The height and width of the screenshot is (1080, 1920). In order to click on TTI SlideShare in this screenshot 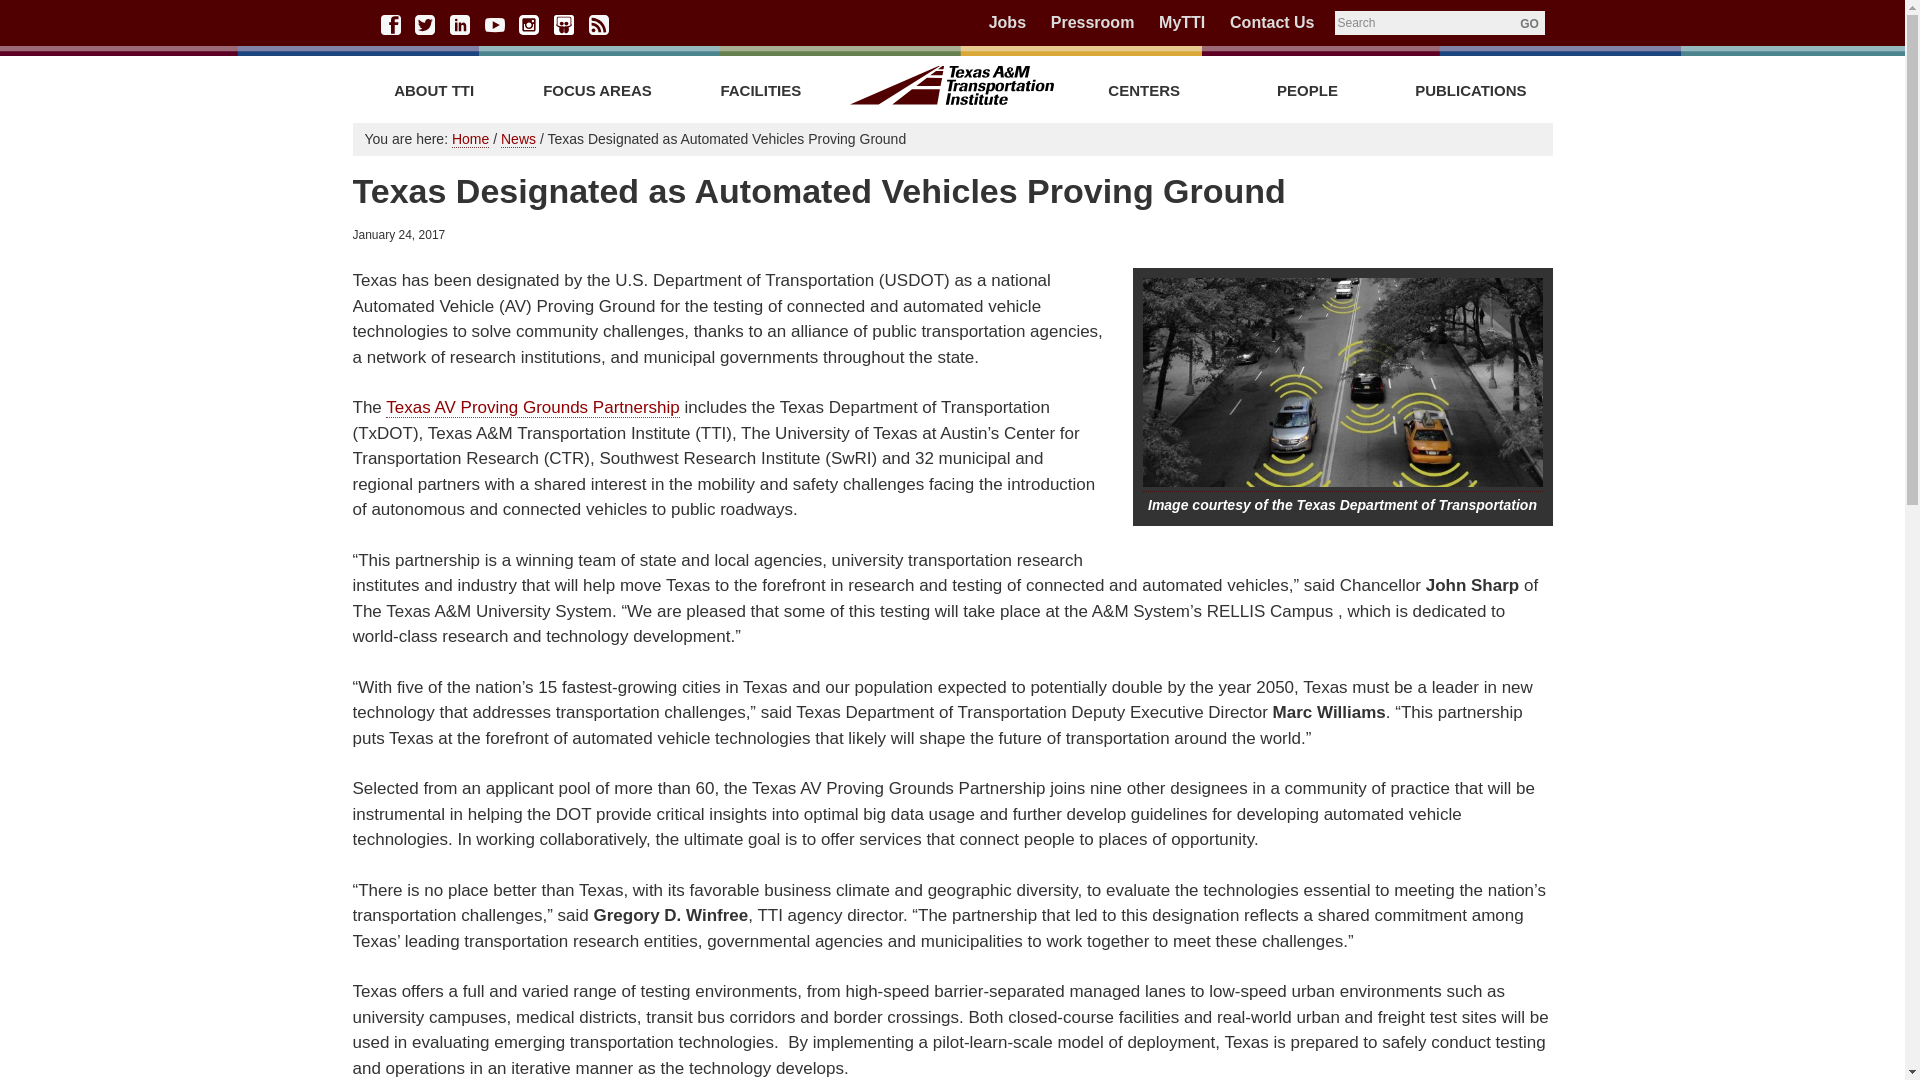, I will do `click(564, 24)`.